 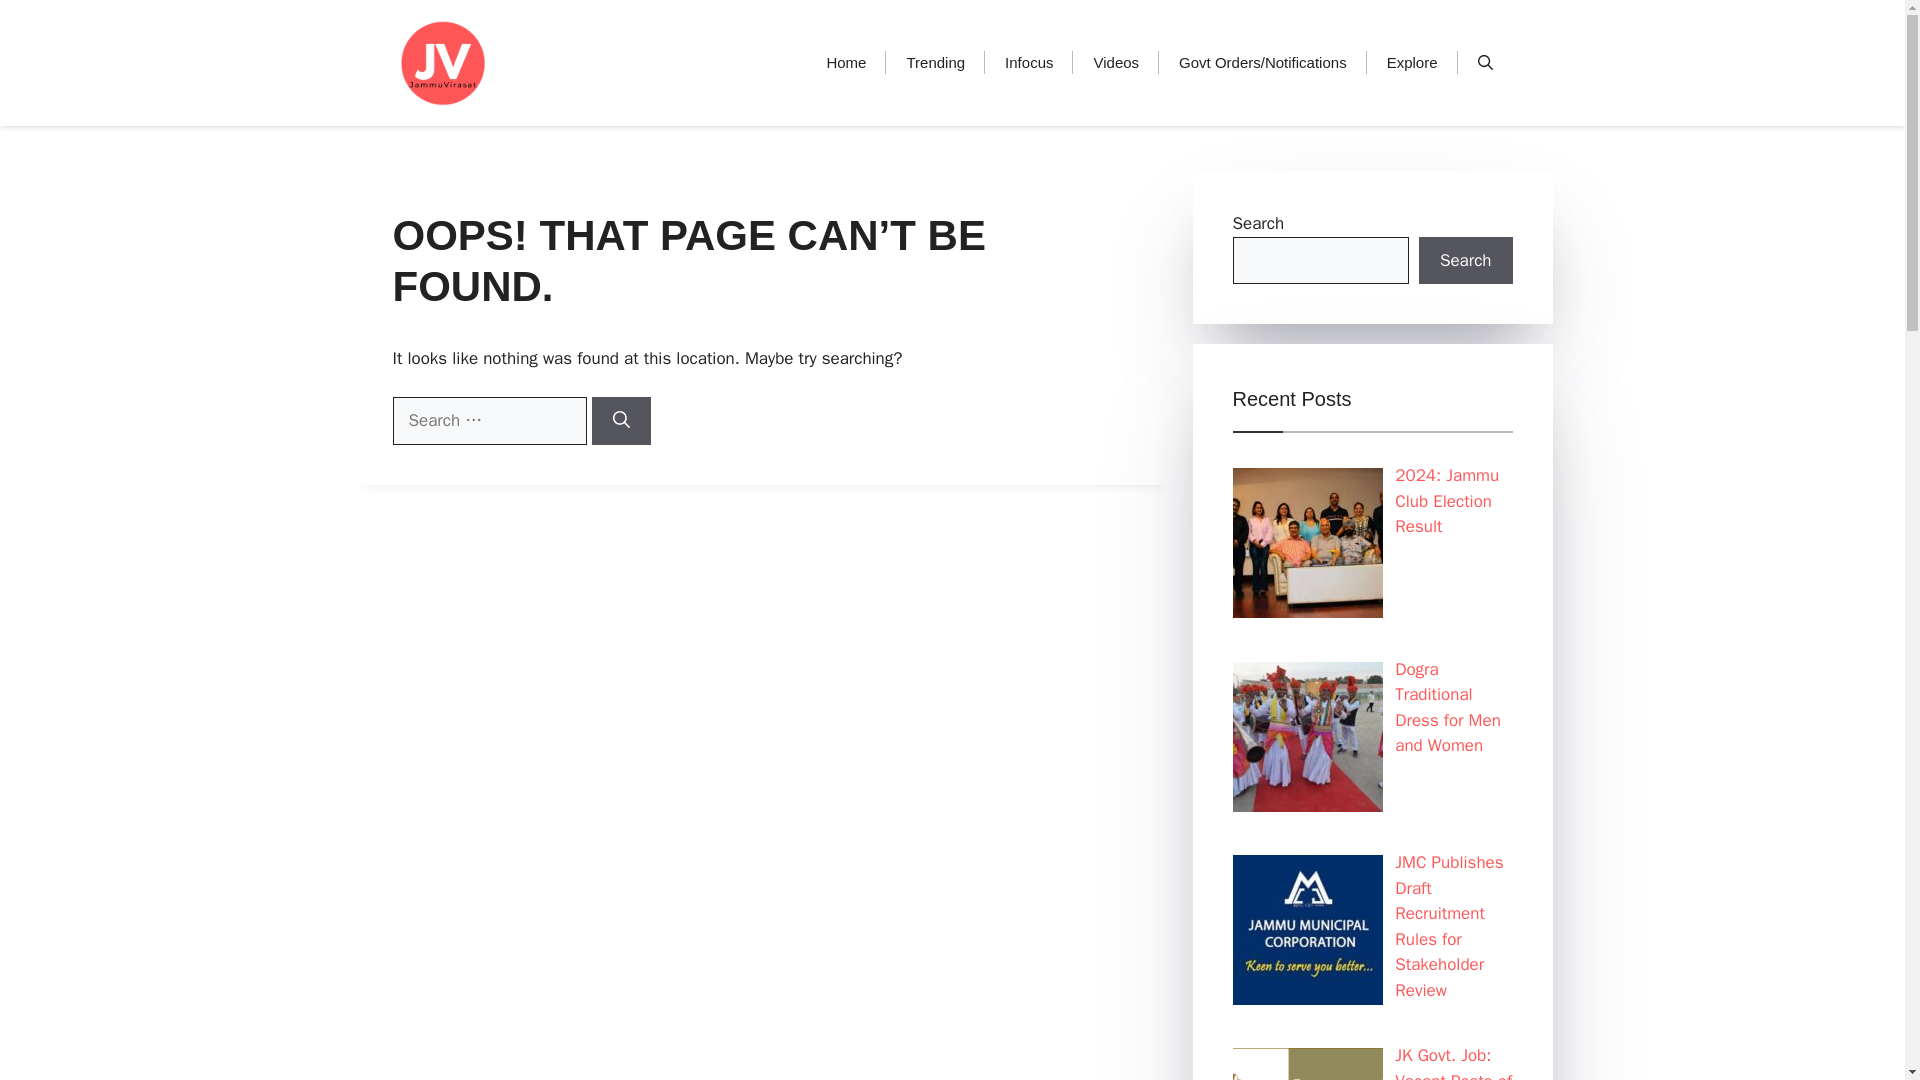 What do you see at coordinates (1028, 62) in the screenshot?
I see `Infocus` at bounding box center [1028, 62].